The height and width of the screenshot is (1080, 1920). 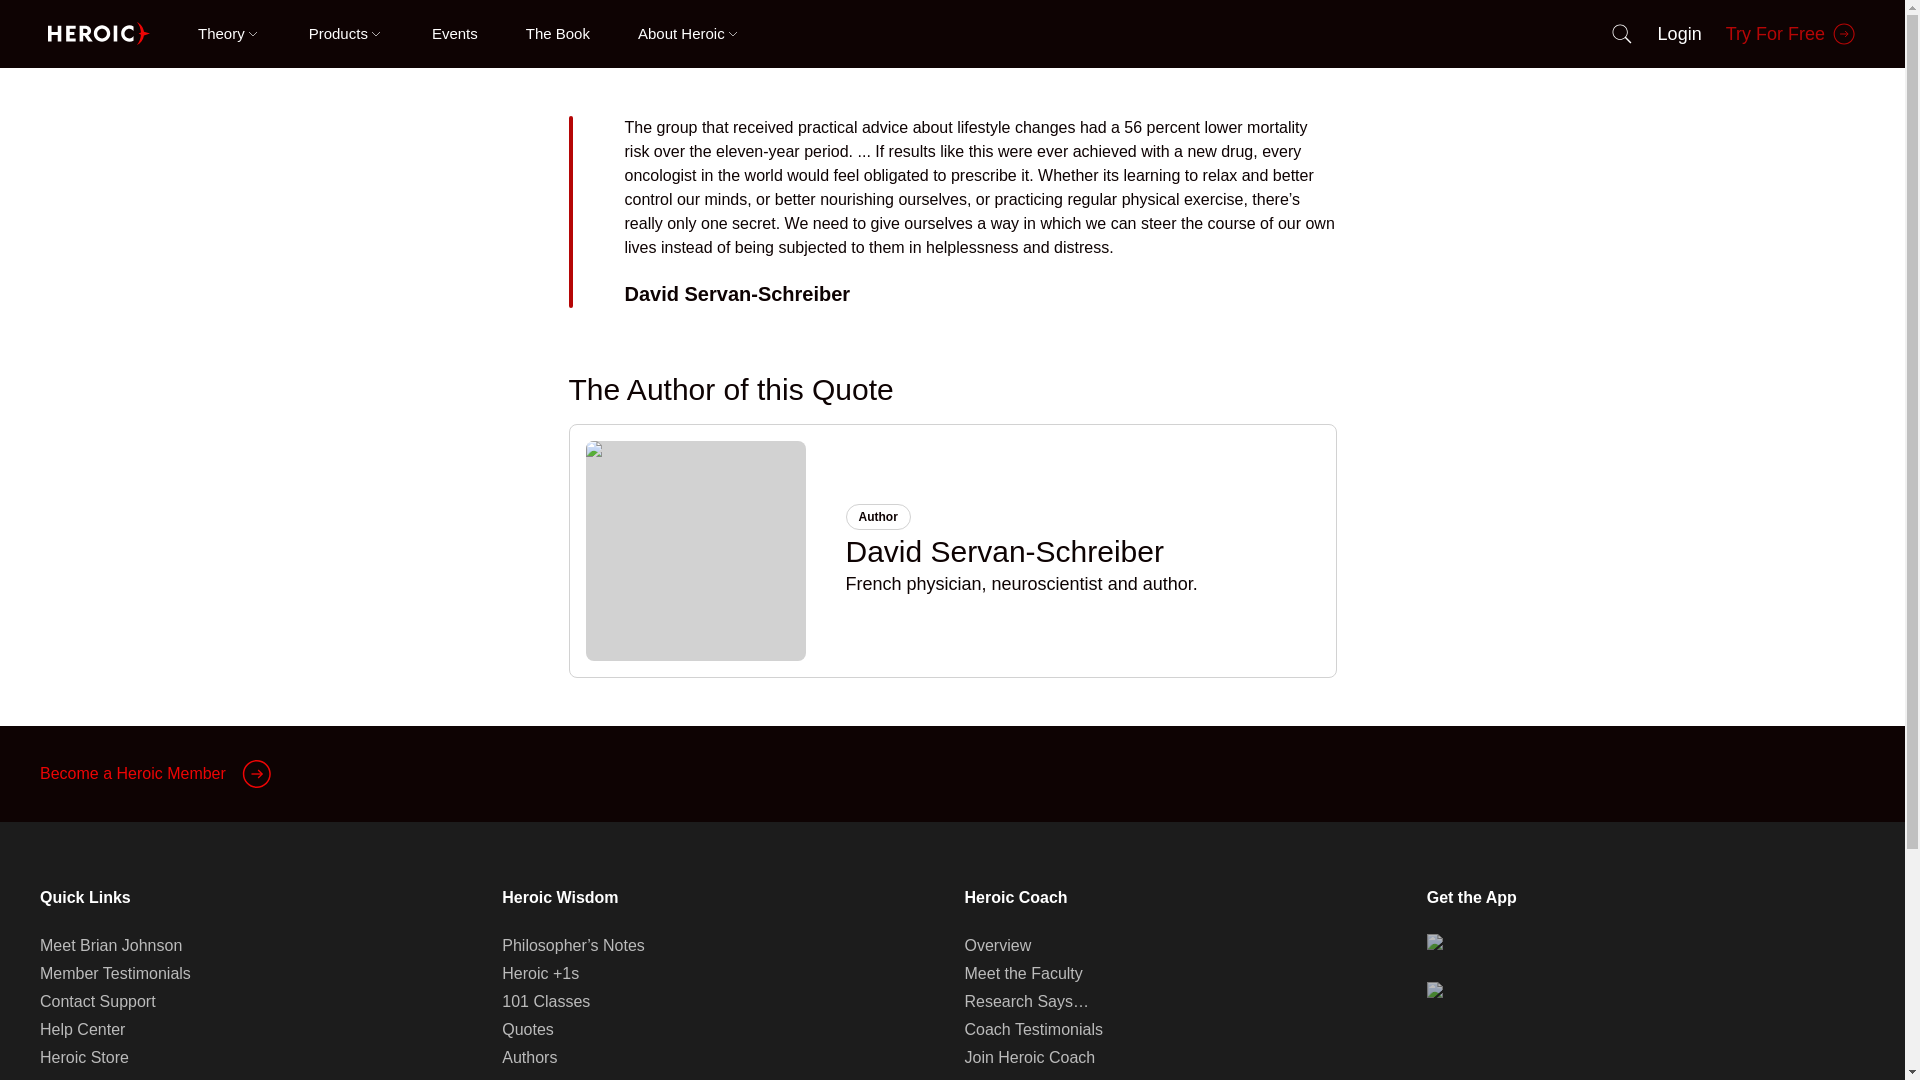 I want to click on The Book, so click(x=558, y=34).